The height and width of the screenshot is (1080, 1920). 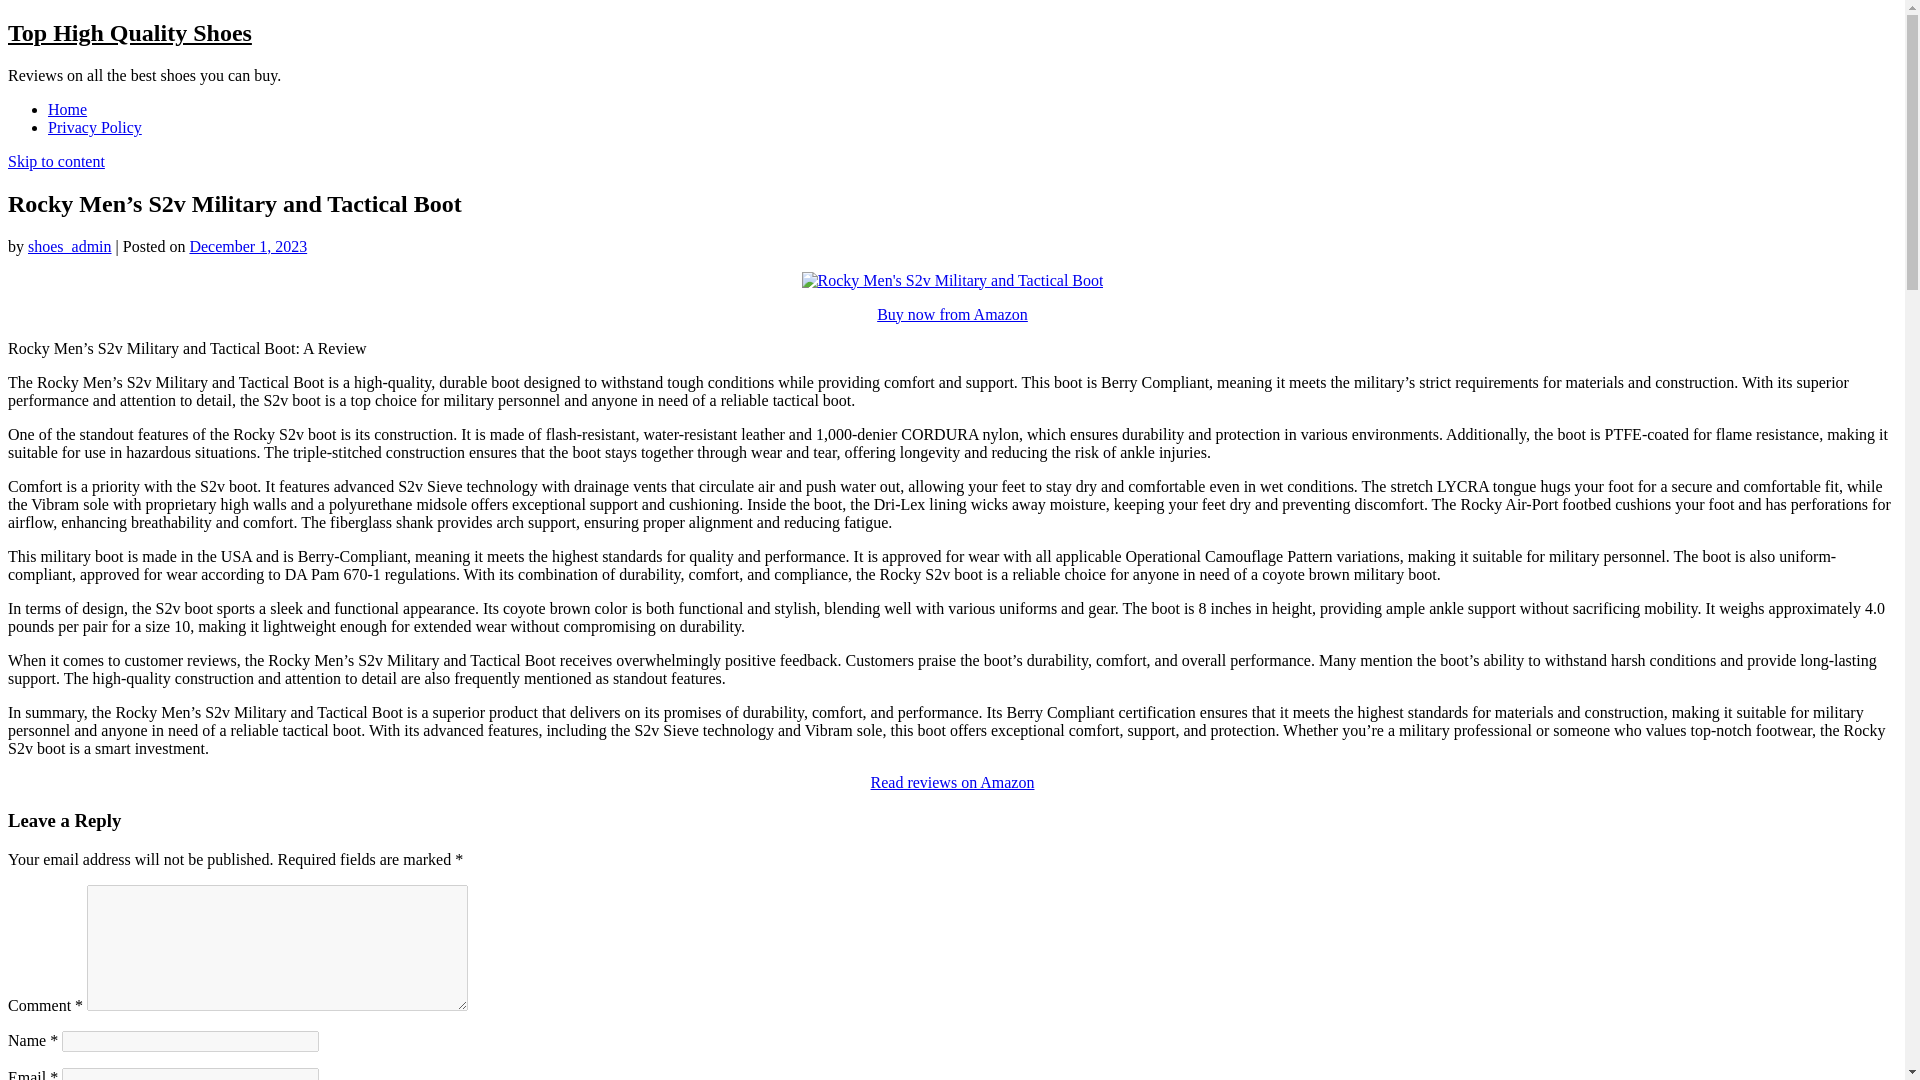 I want to click on Top High Quality Shoes, so click(x=129, y=33).